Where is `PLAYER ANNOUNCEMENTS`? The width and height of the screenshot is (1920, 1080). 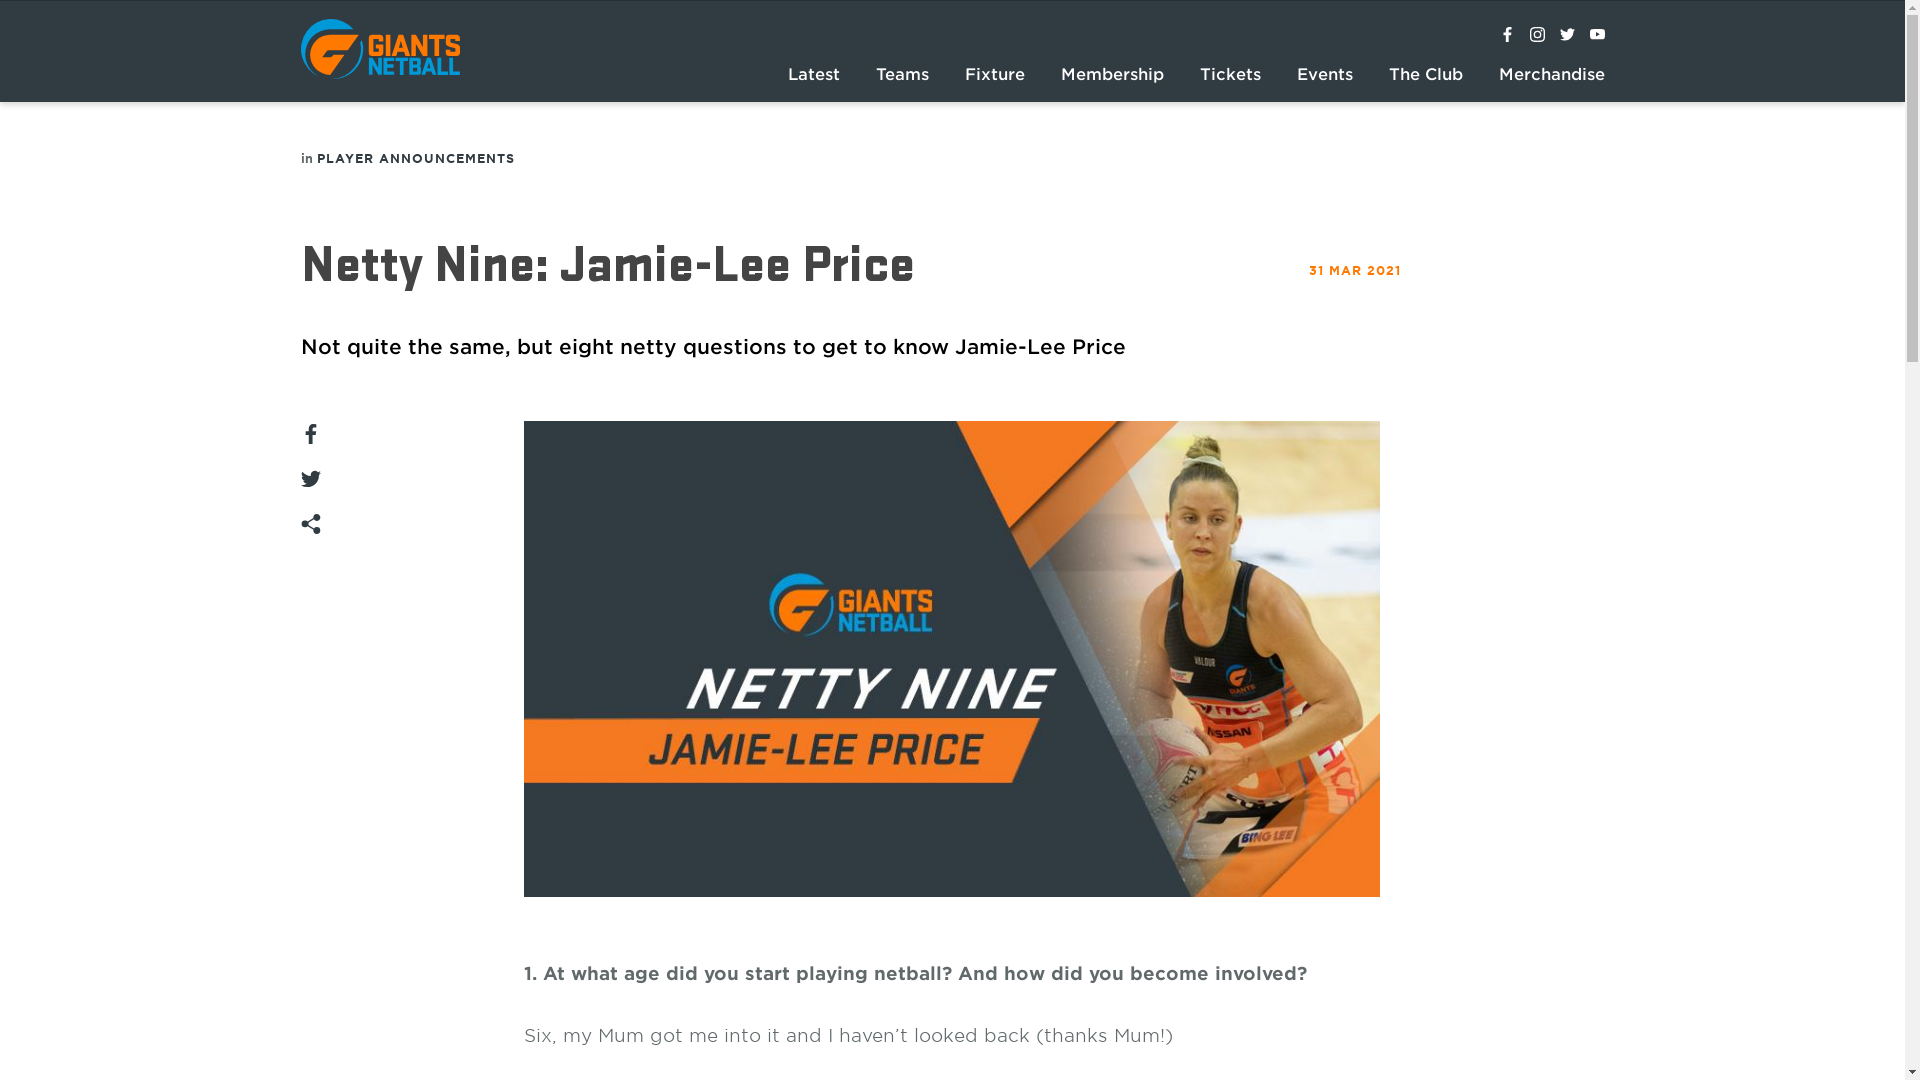
PLAYER ANNOUNCEMENTS is located at coordinates (415, 158).